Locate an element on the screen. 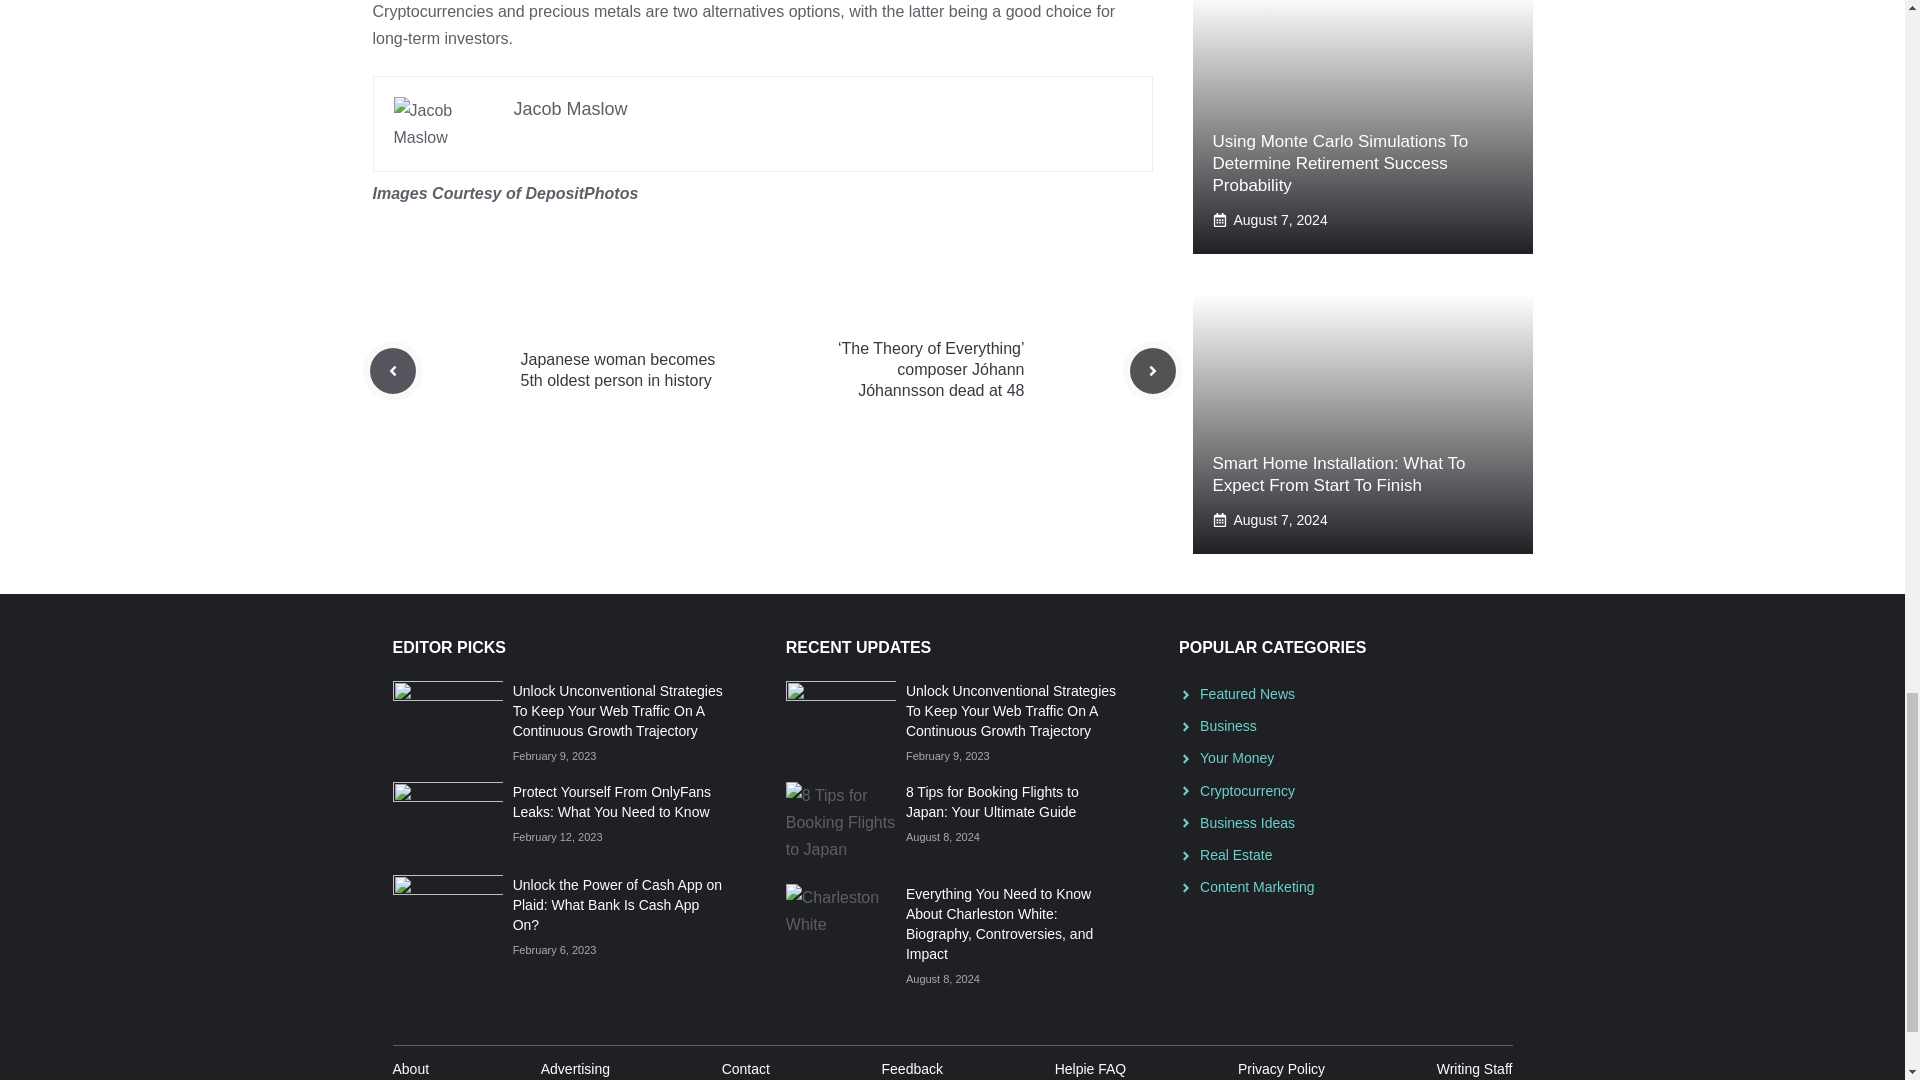  8 Tips for Booking Flights to Japan: Your Ultimate Guide is located at coordinates (992, 802).